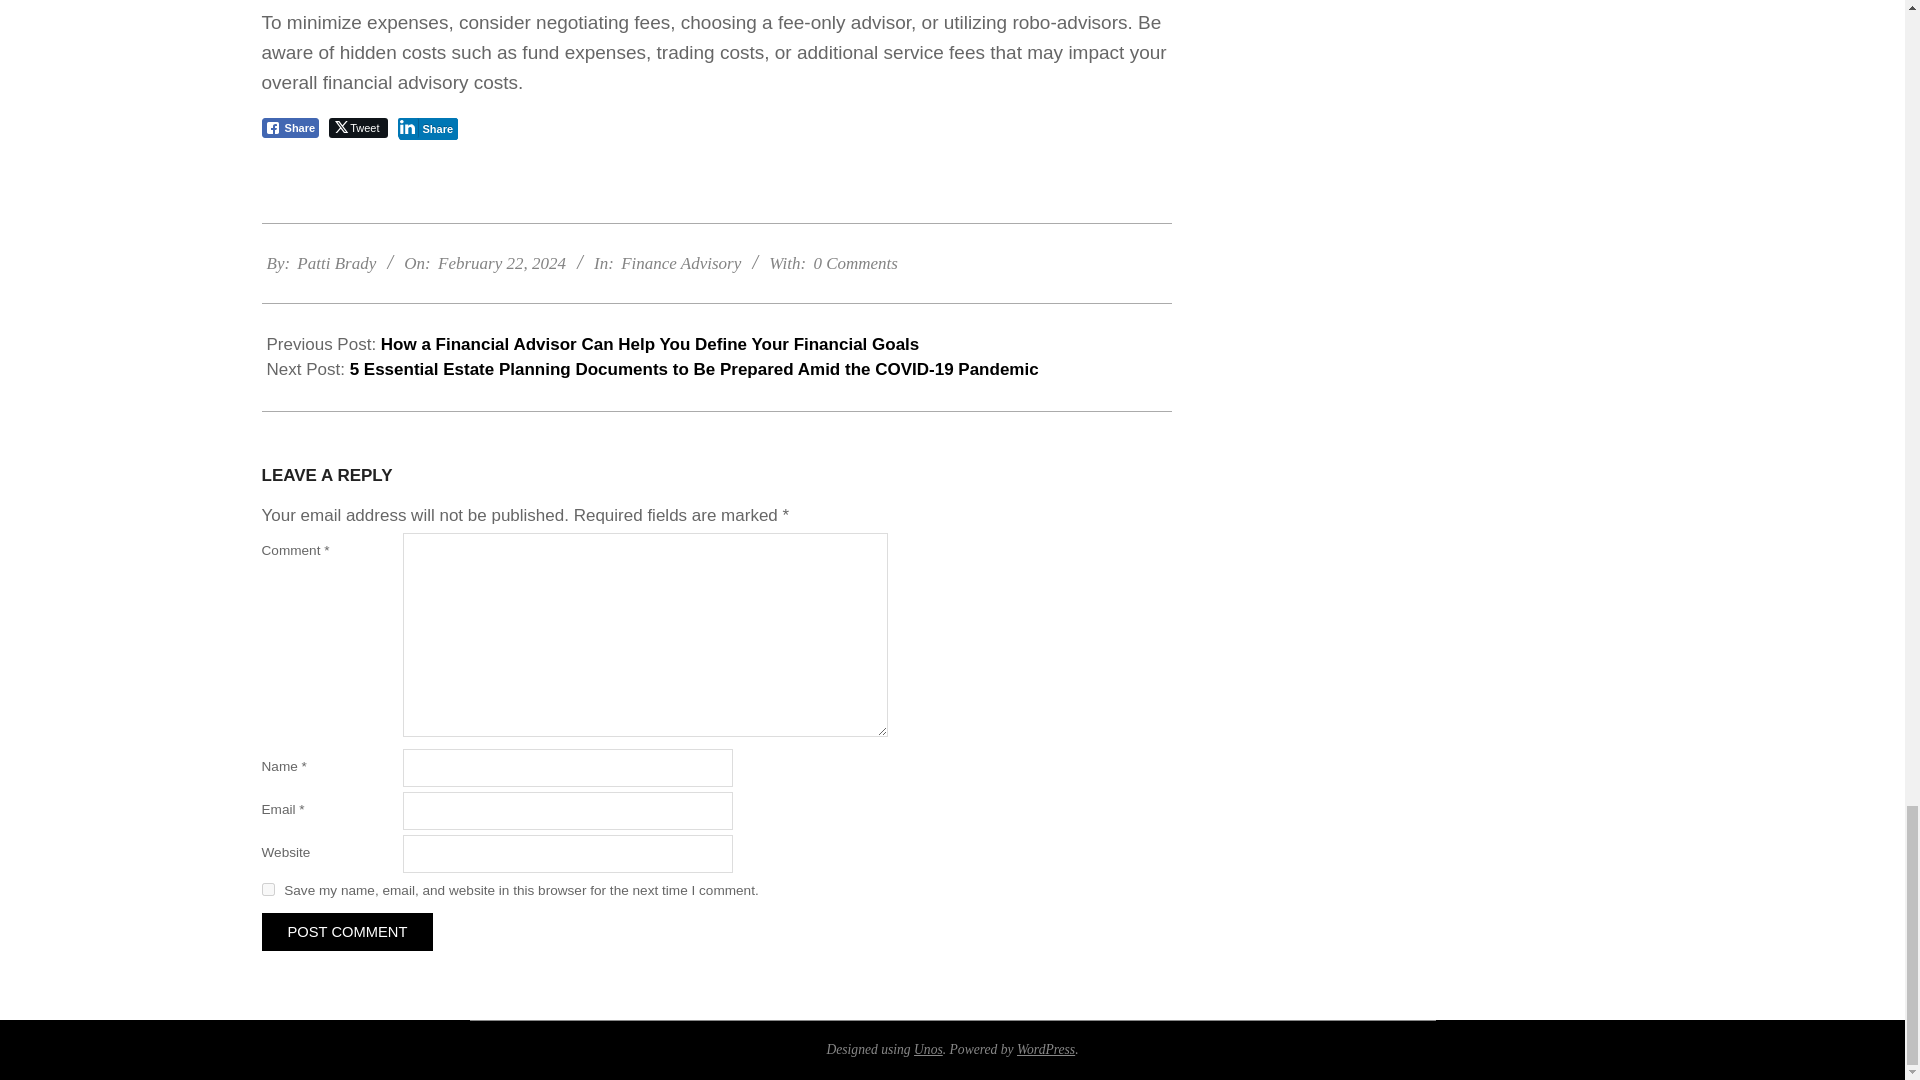 The width and height of the screenshot is (1920, 1080). What do you see at coordinates (336, 263) in the screenshot?
I see `Posts by Patti Brady` at bounding box center [336, 263].